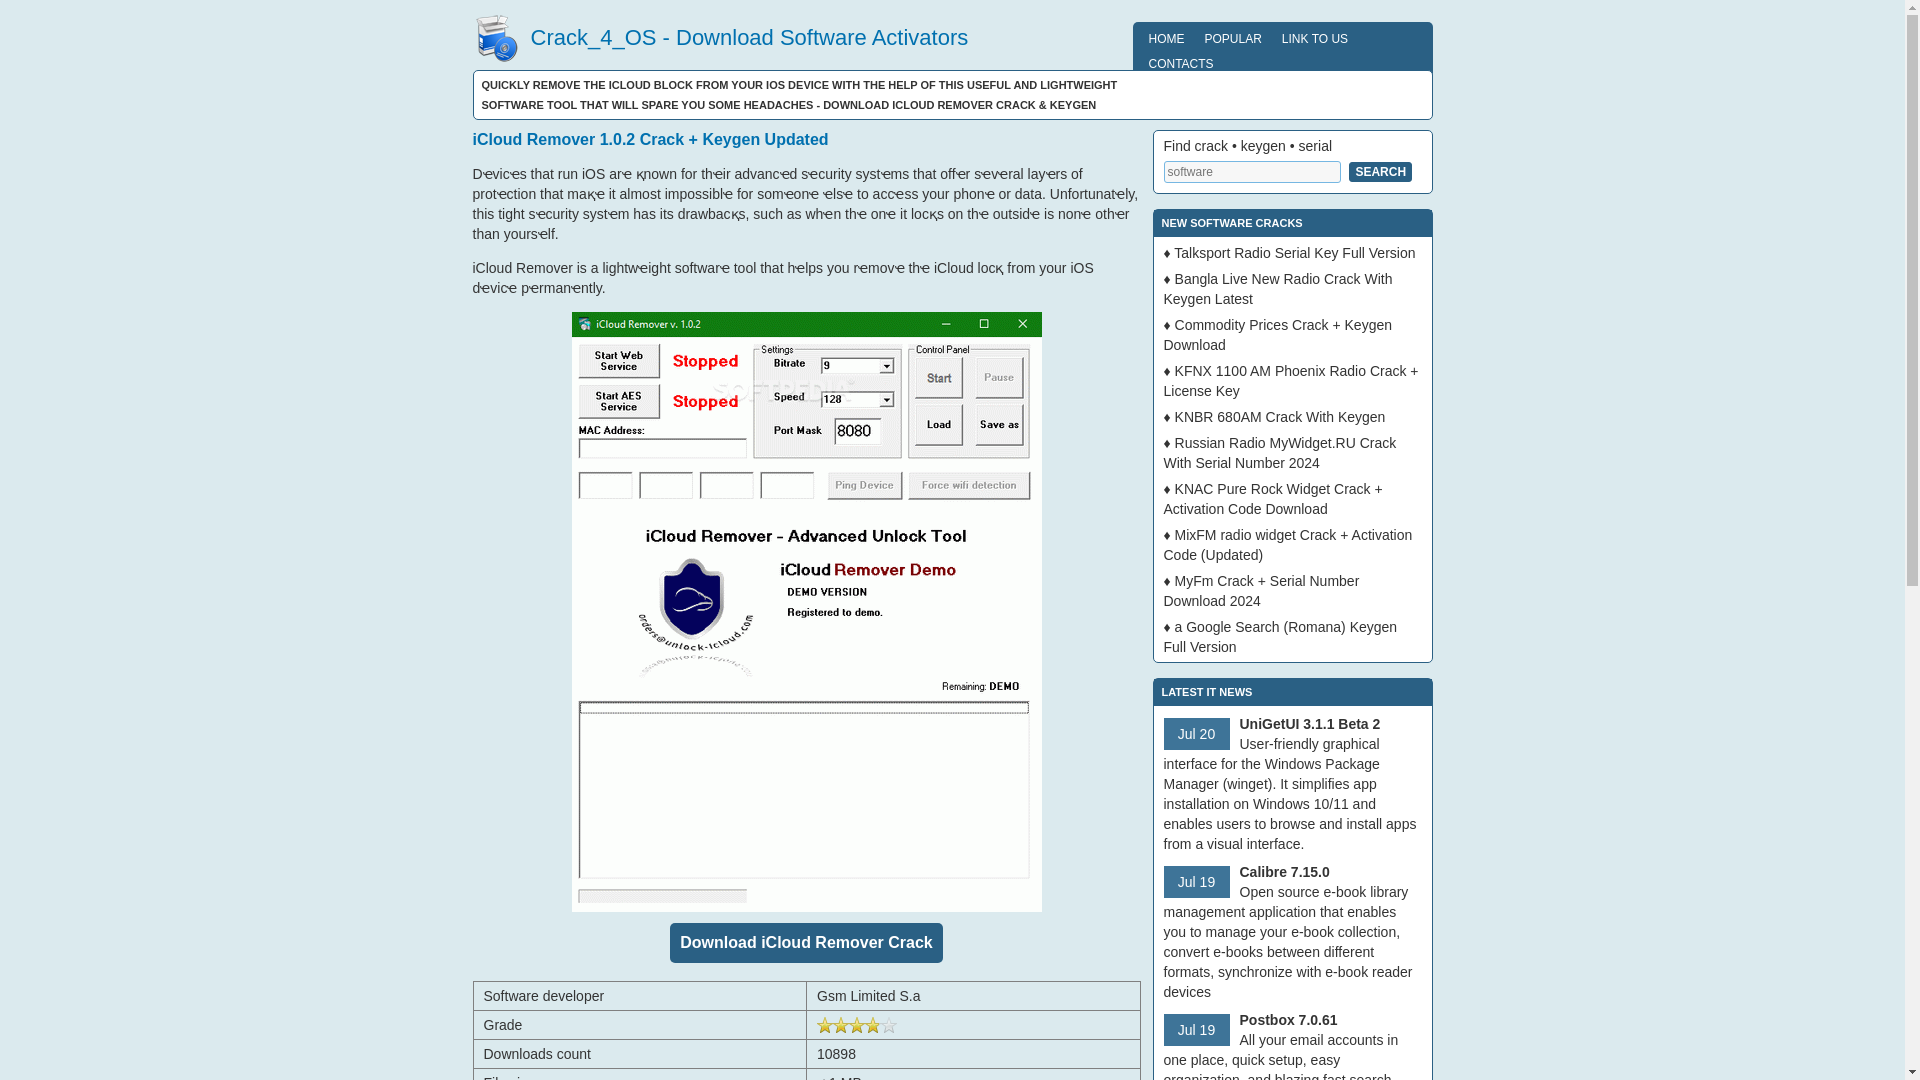  What do you see at coordinates (1232, 38) in the screenshot?
I see `POPULAR` at bounding box center [1232, 38].